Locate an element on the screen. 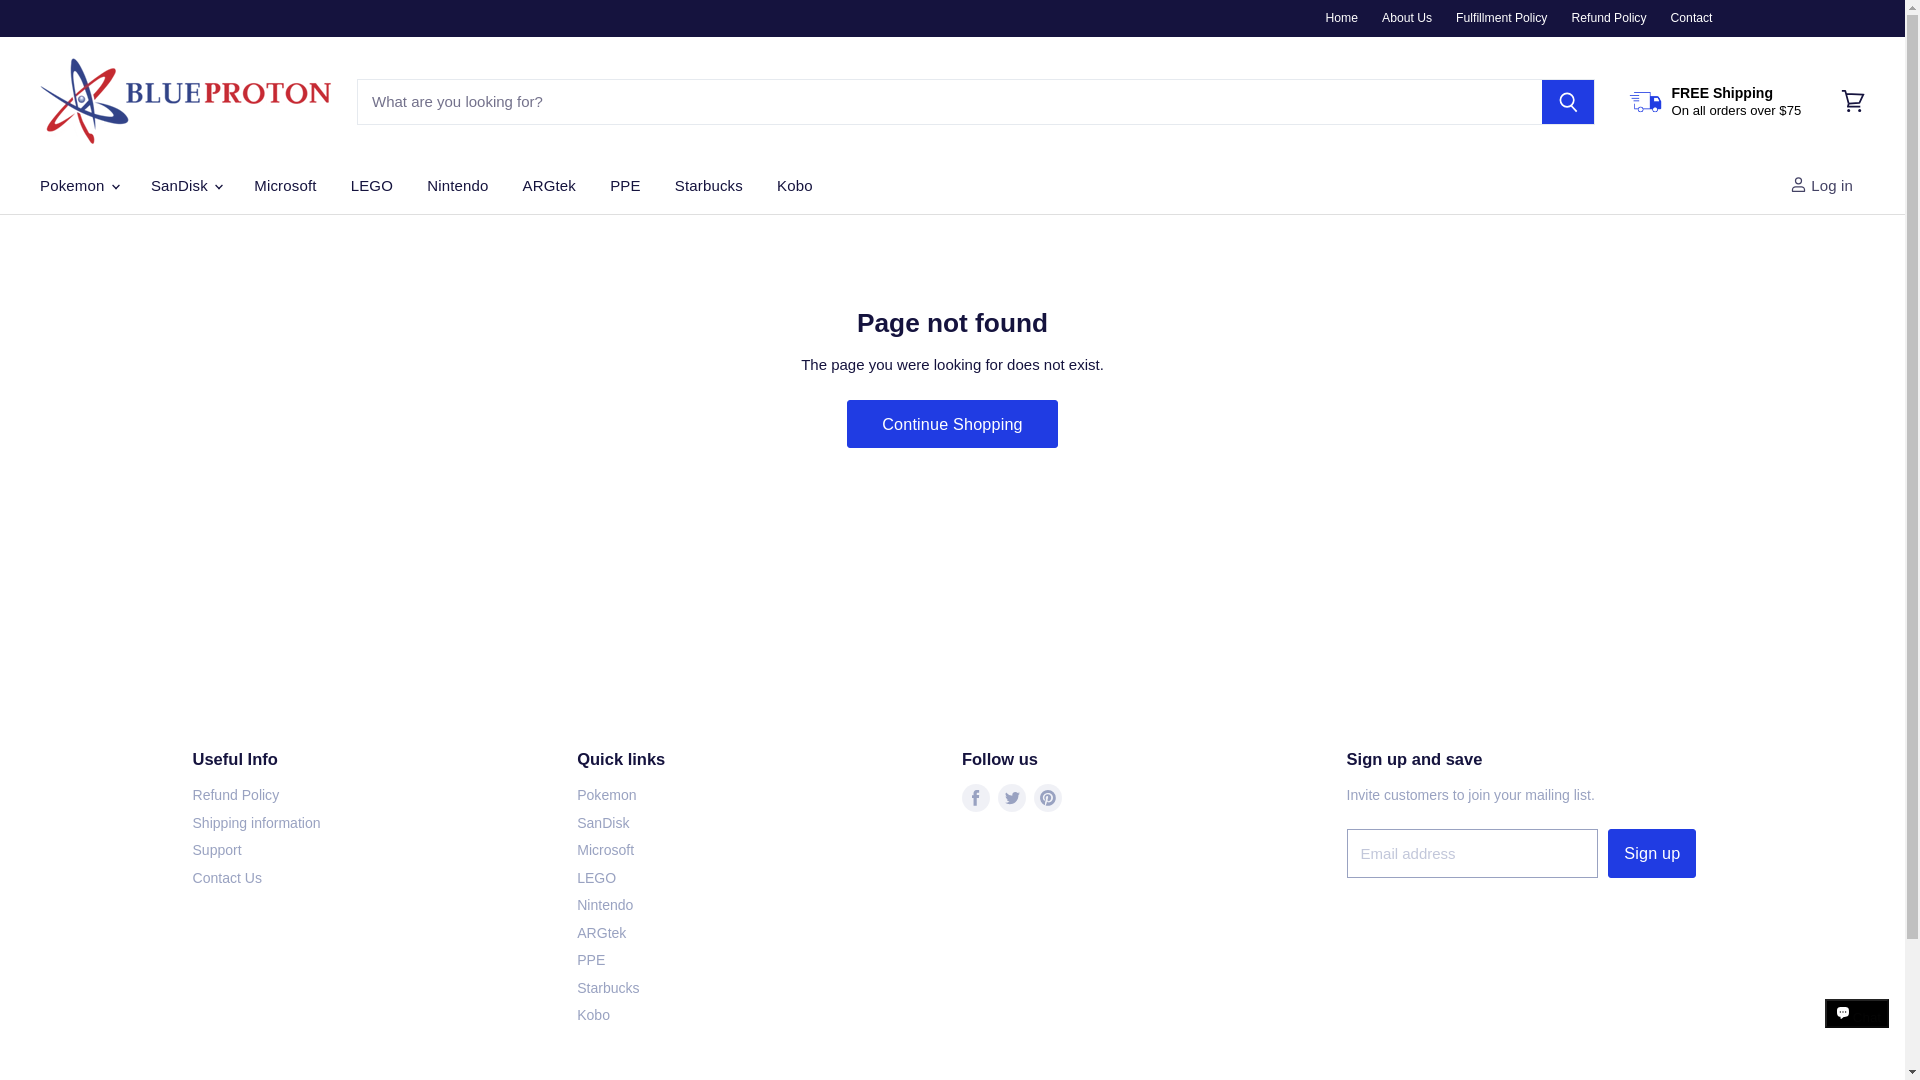 The image size is (1920, 1080). LEGO is located at coordinates (372, 186).